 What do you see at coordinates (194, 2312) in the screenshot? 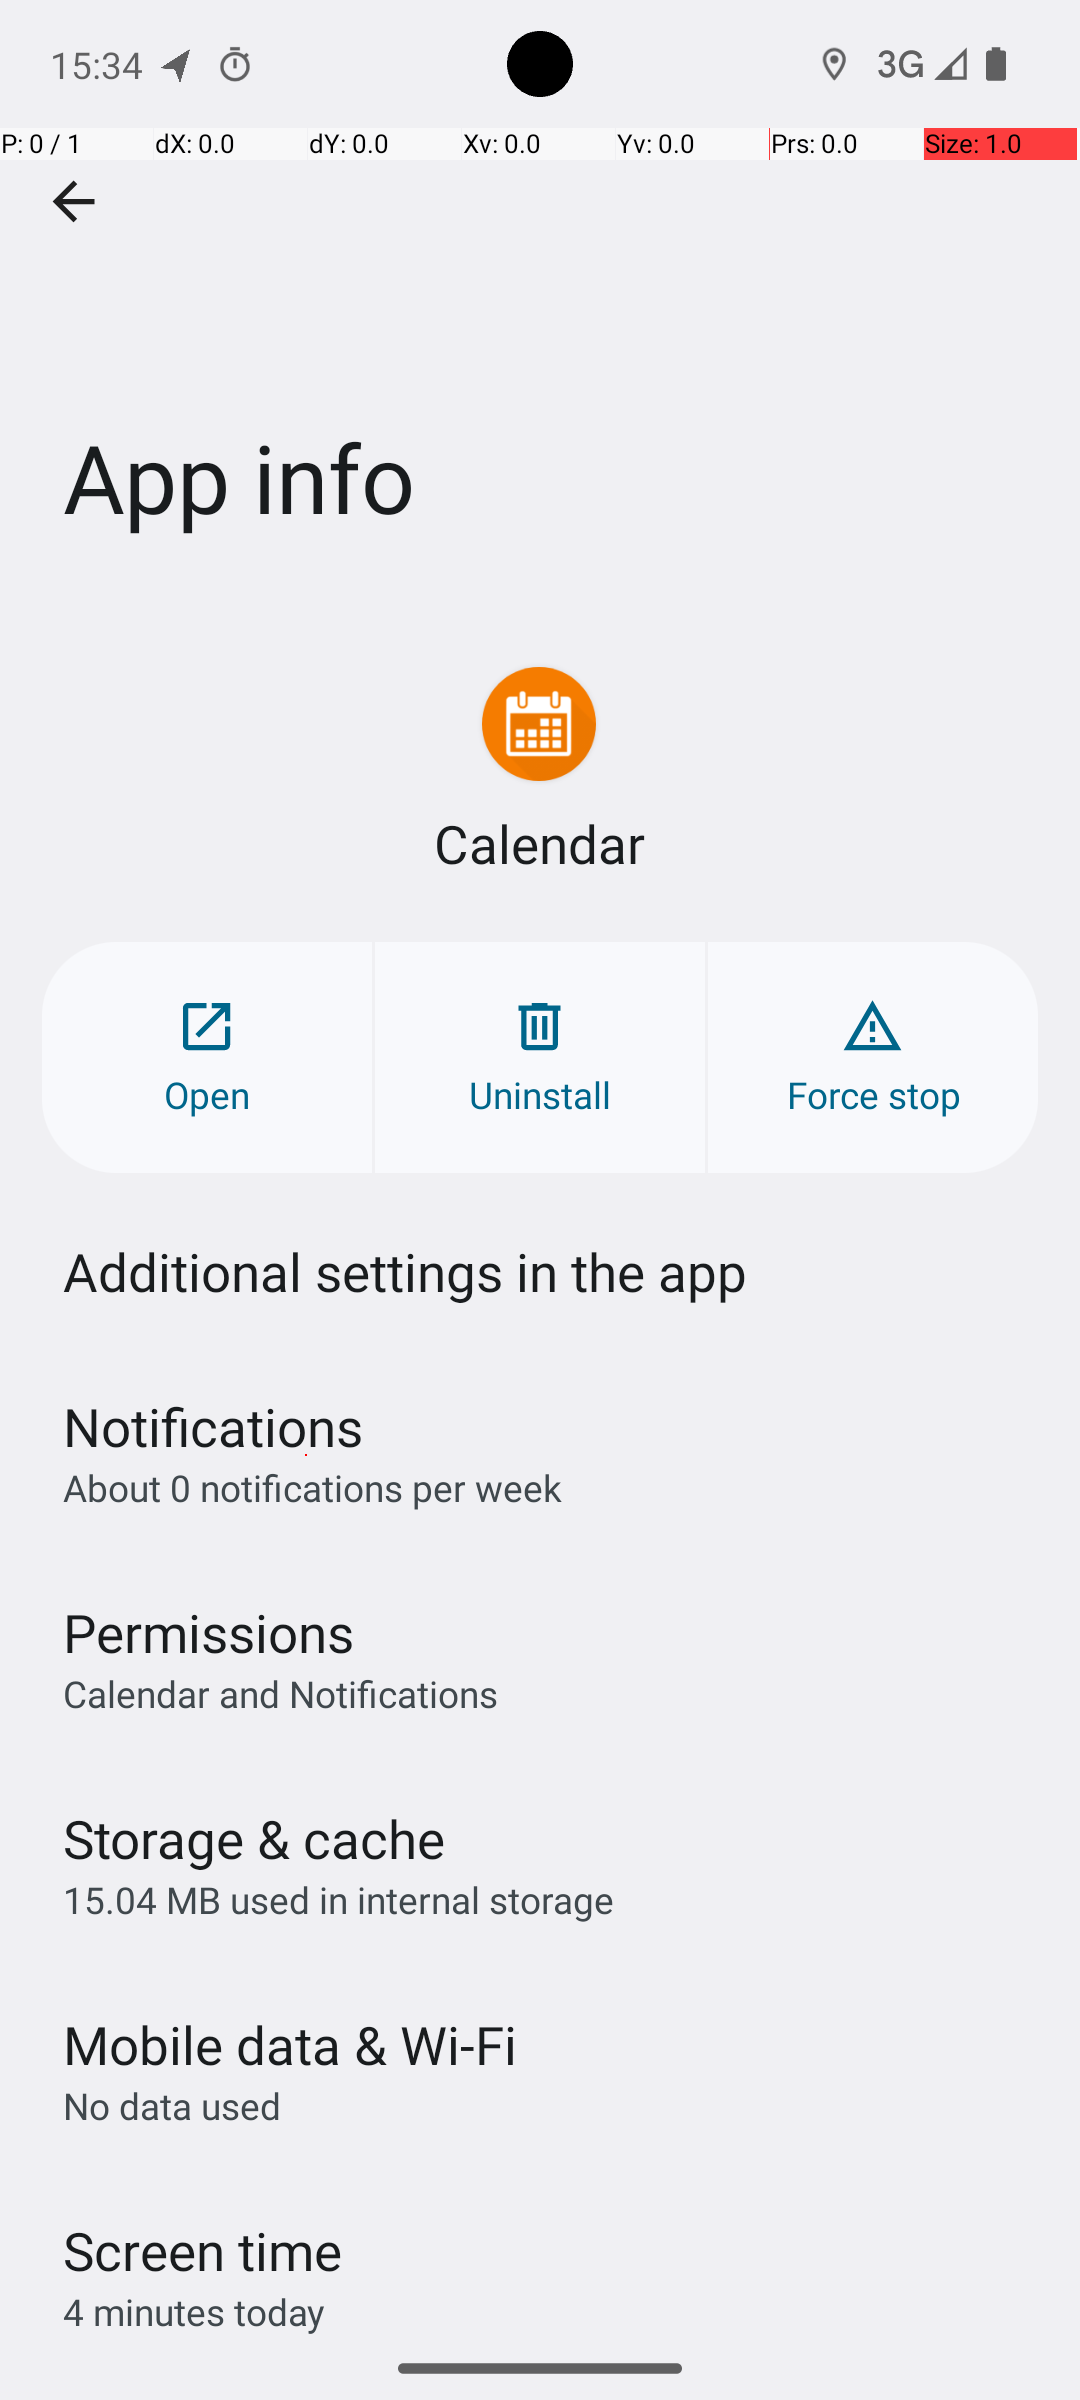
I see `4 minutes today` at bounding box center [194, 2312].